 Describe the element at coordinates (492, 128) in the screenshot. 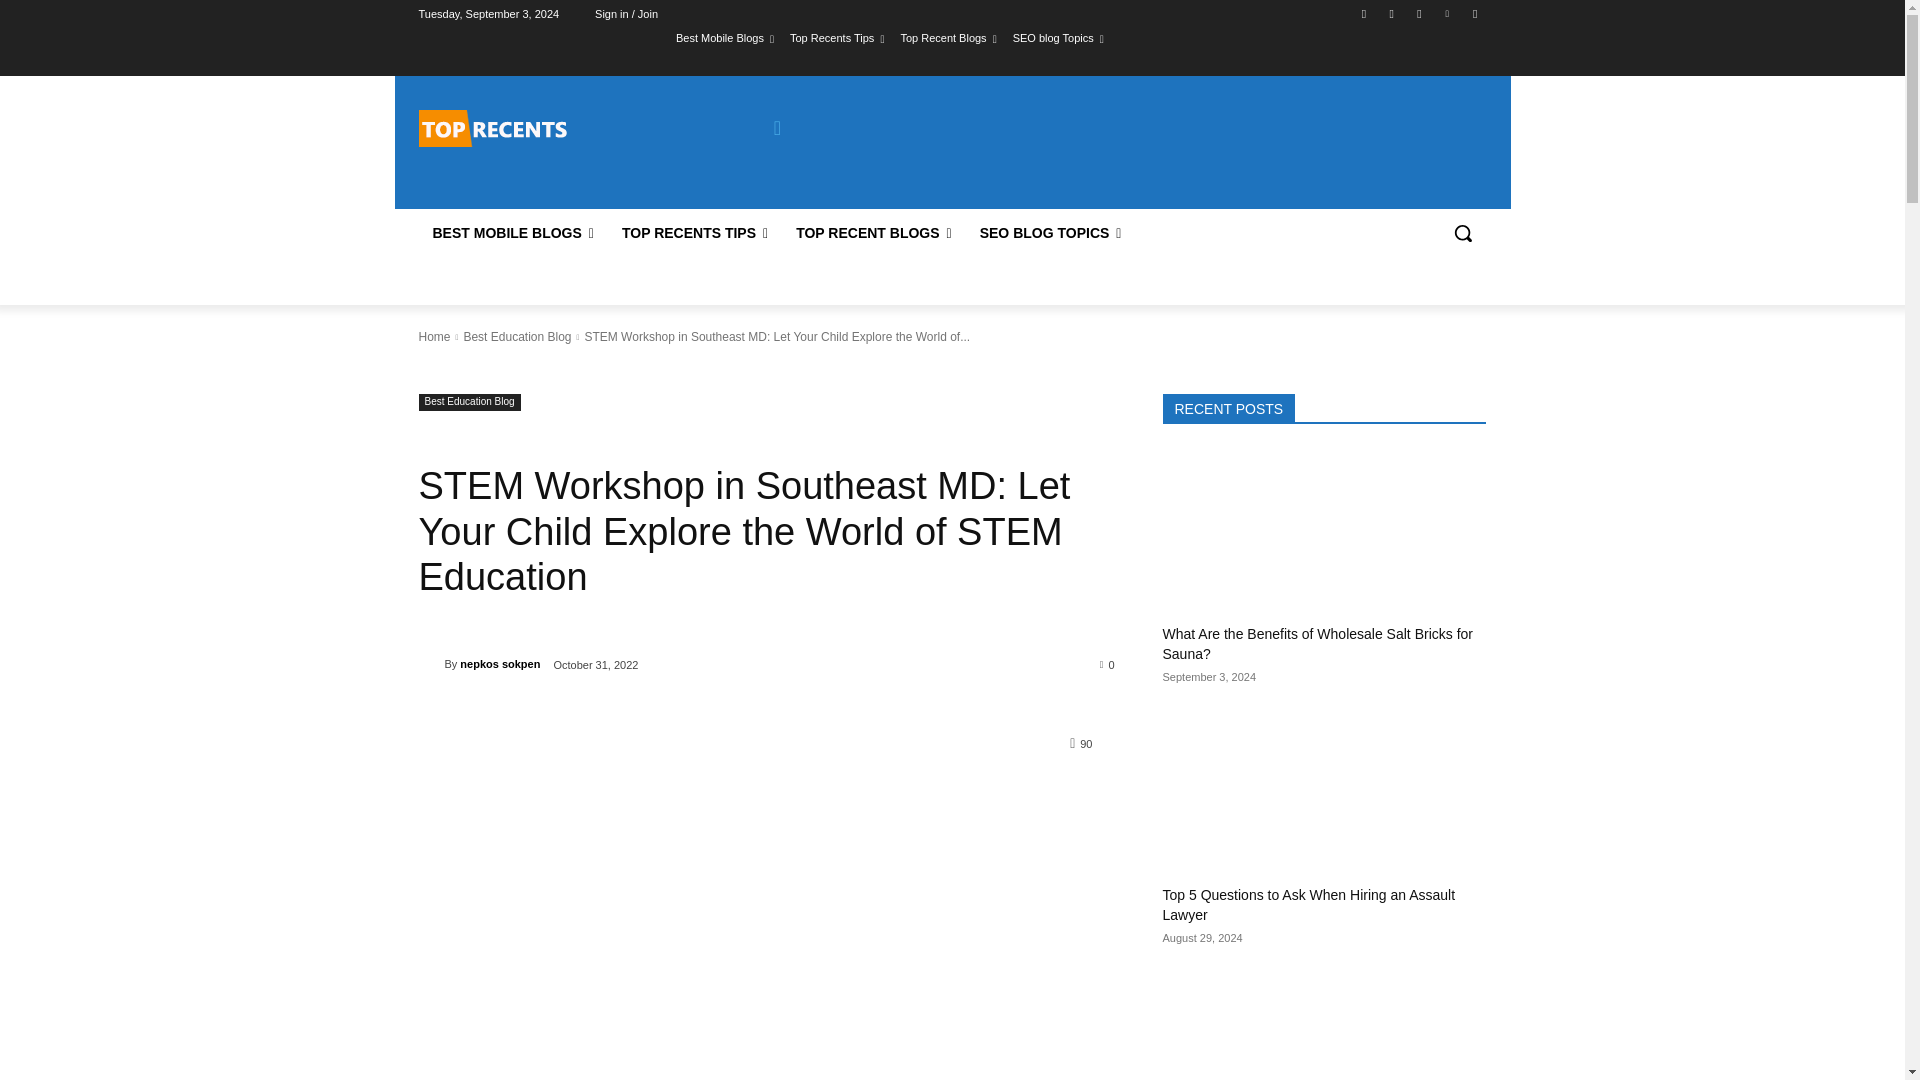

I see `Top Recents ` at that location.